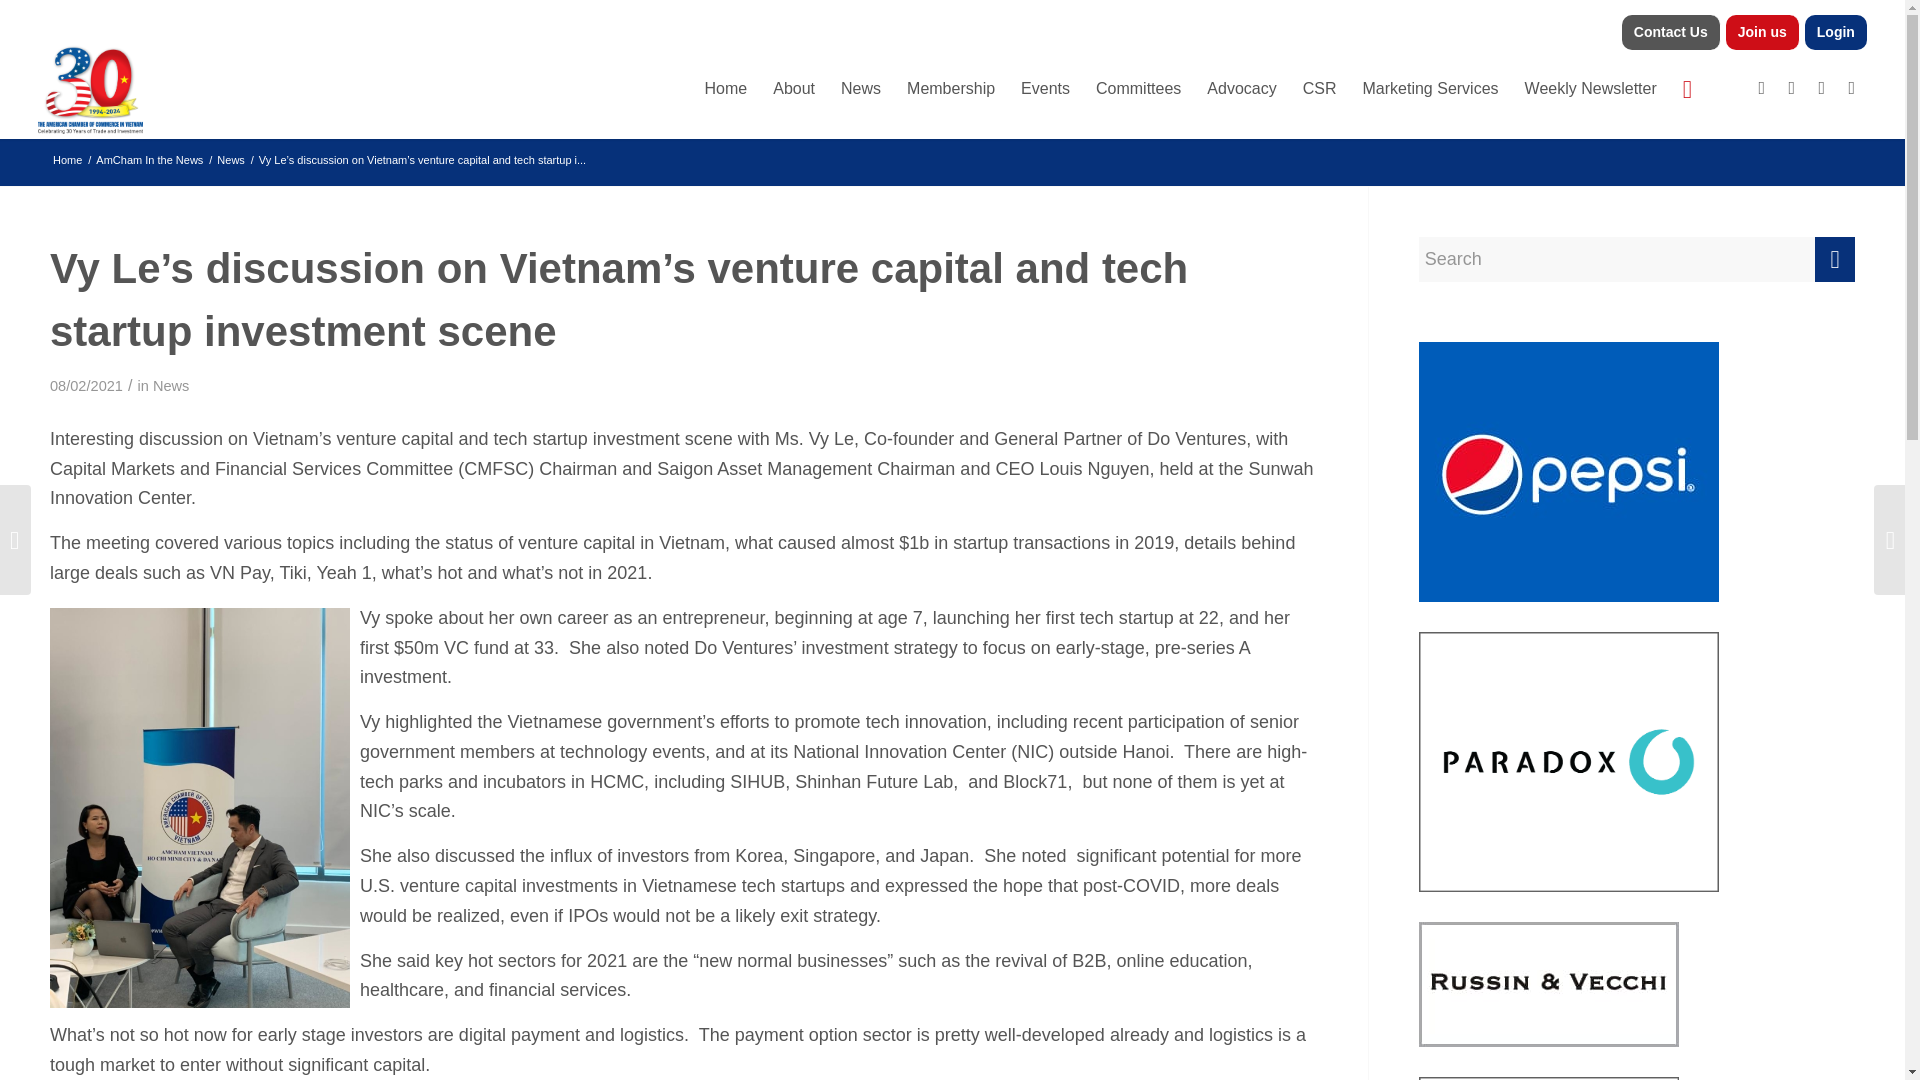 The image size is (1920, 1080). What do you see at coordinates (1852, 88) in the screenshot?
I see `Mail` at bounding box center [1852, 88].